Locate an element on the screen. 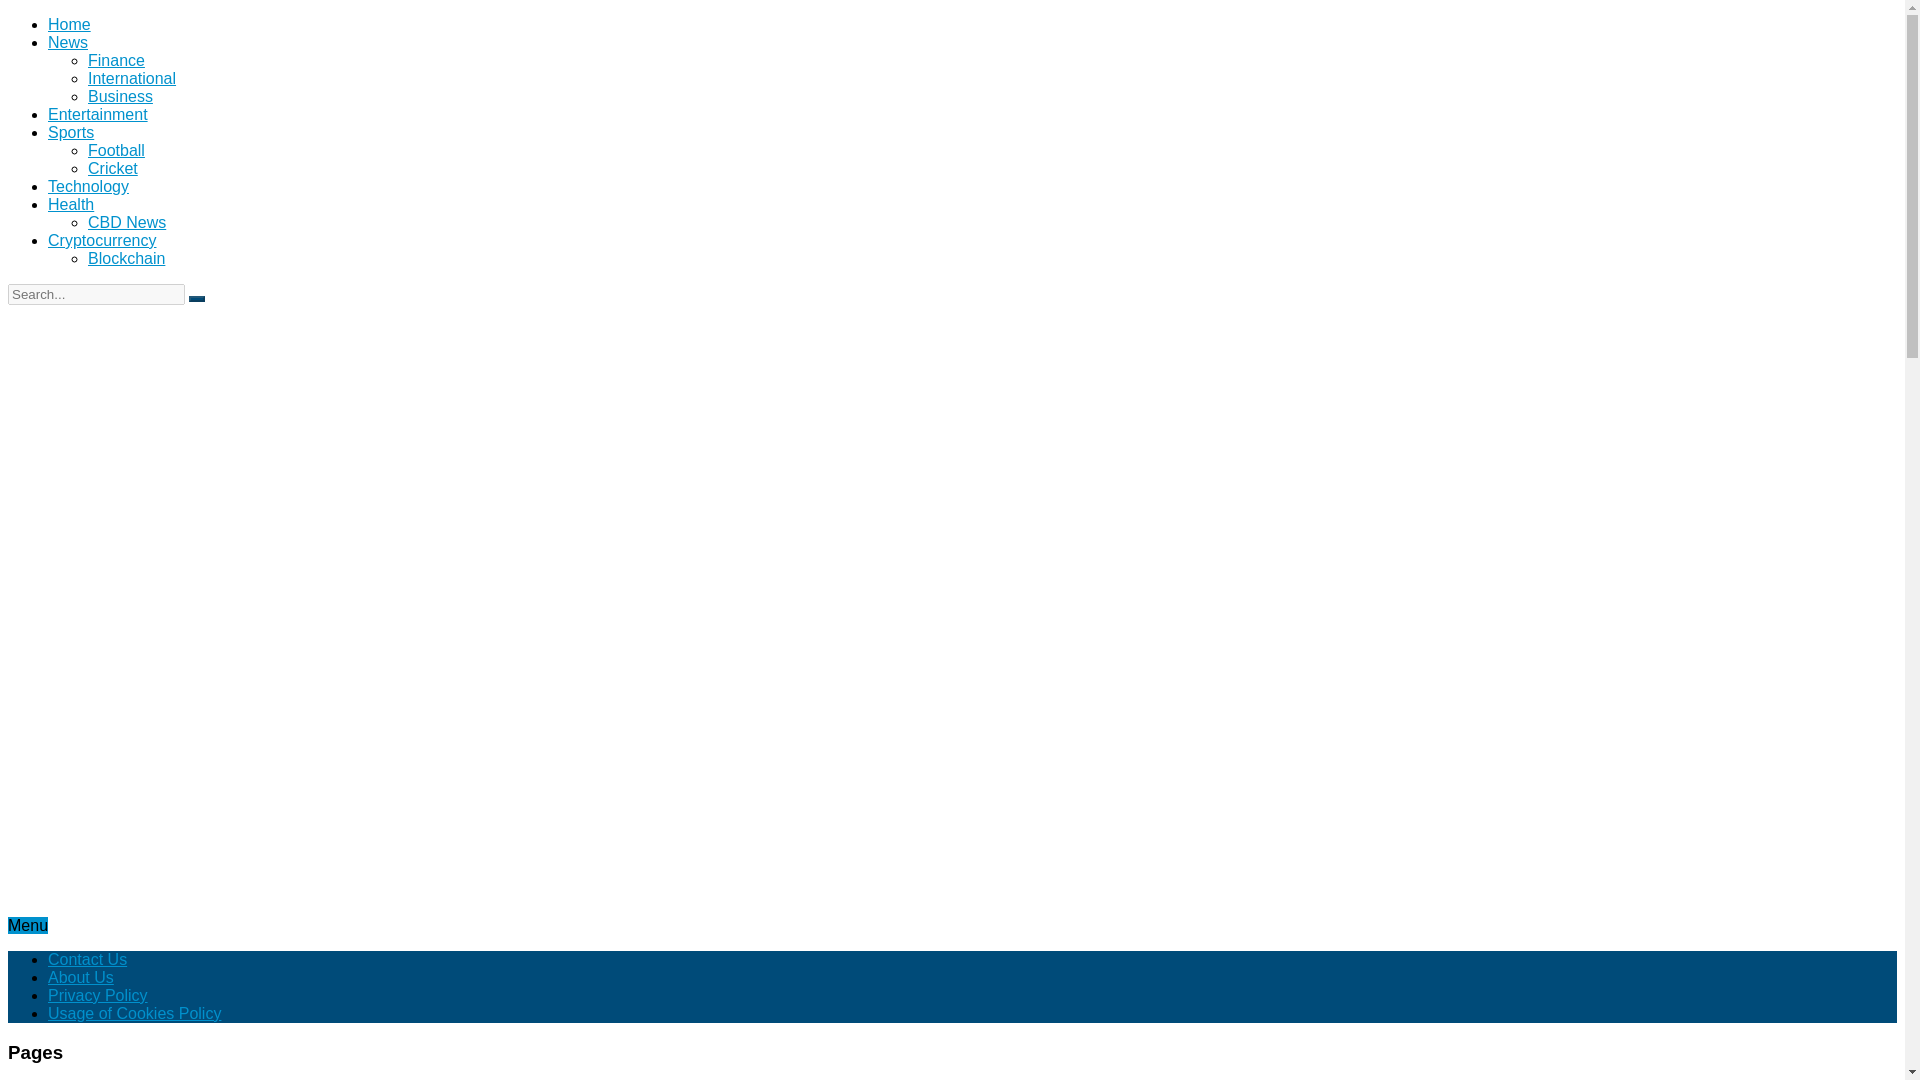 This screenshot has height=1080, width=1920. CBD News is located at coordinates (126, 222).